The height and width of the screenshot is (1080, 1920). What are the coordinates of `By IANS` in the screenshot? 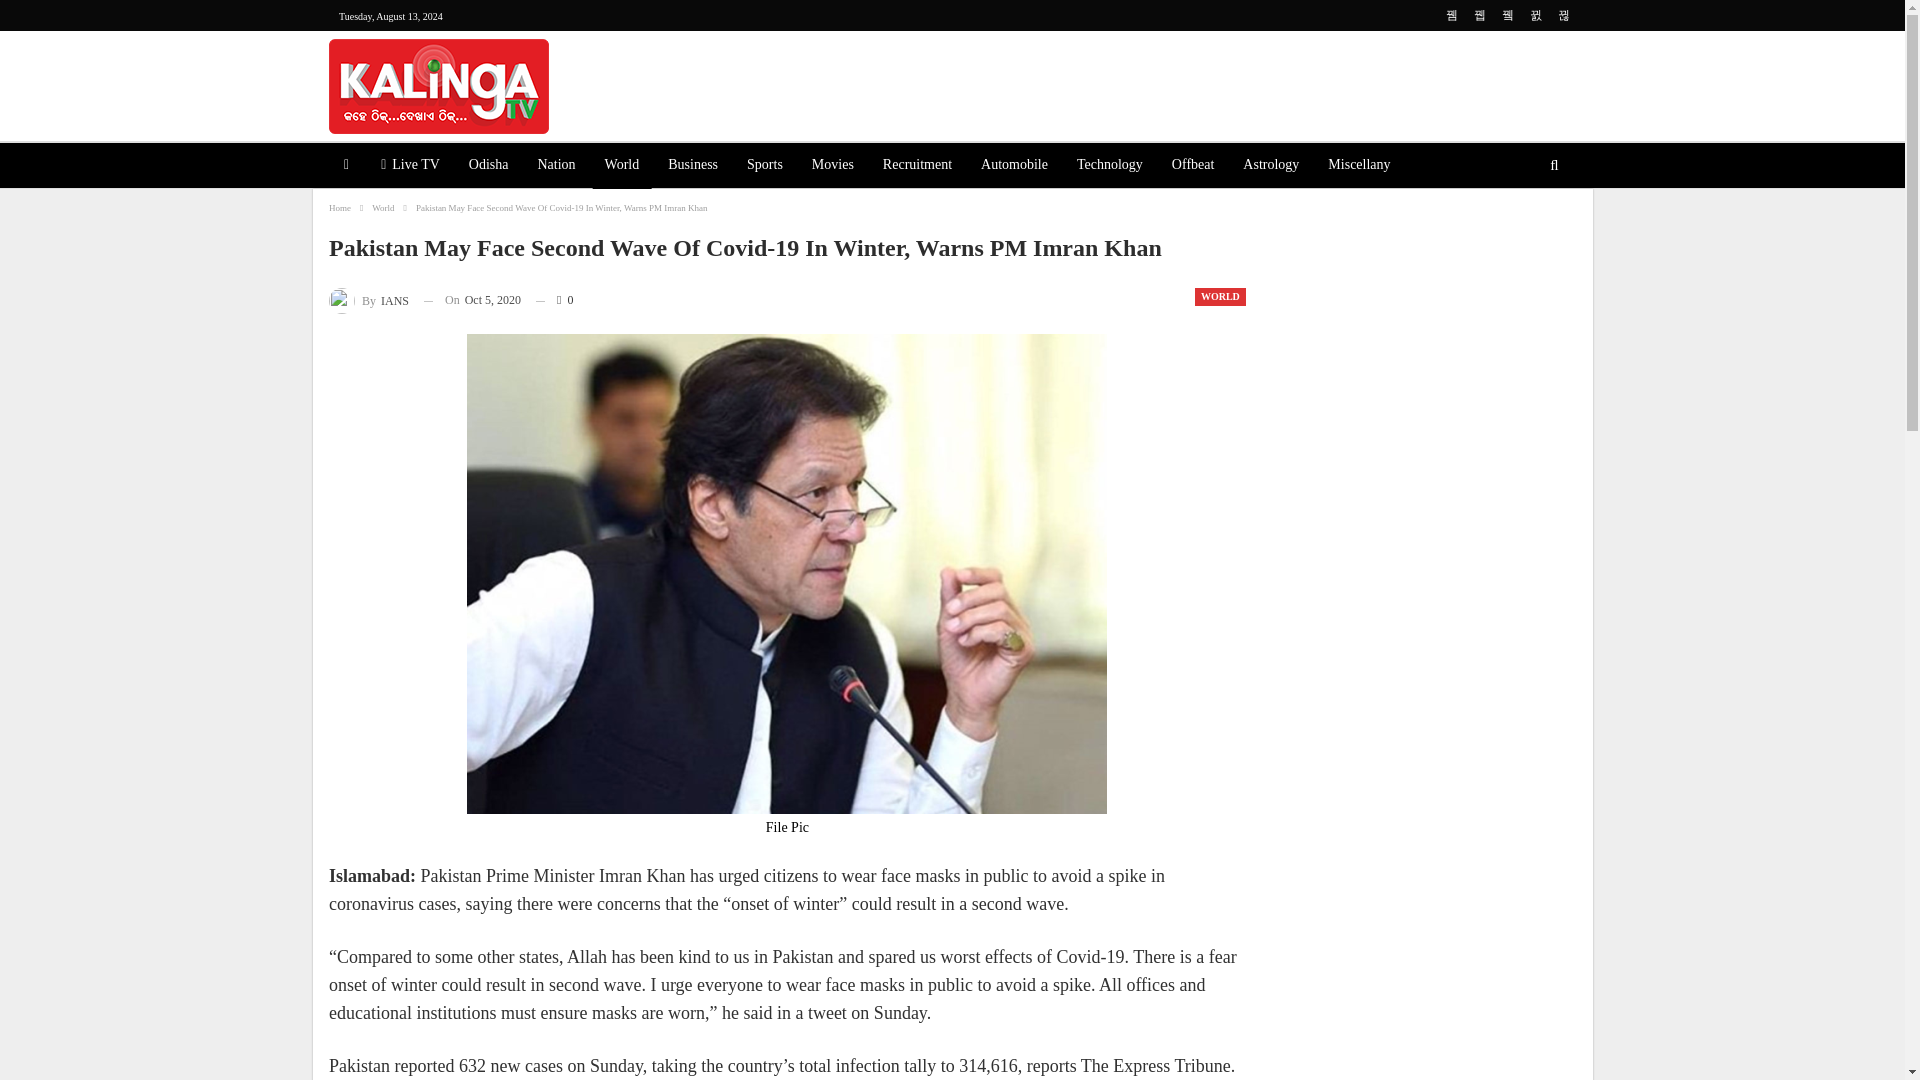 It's located at (368, 300).